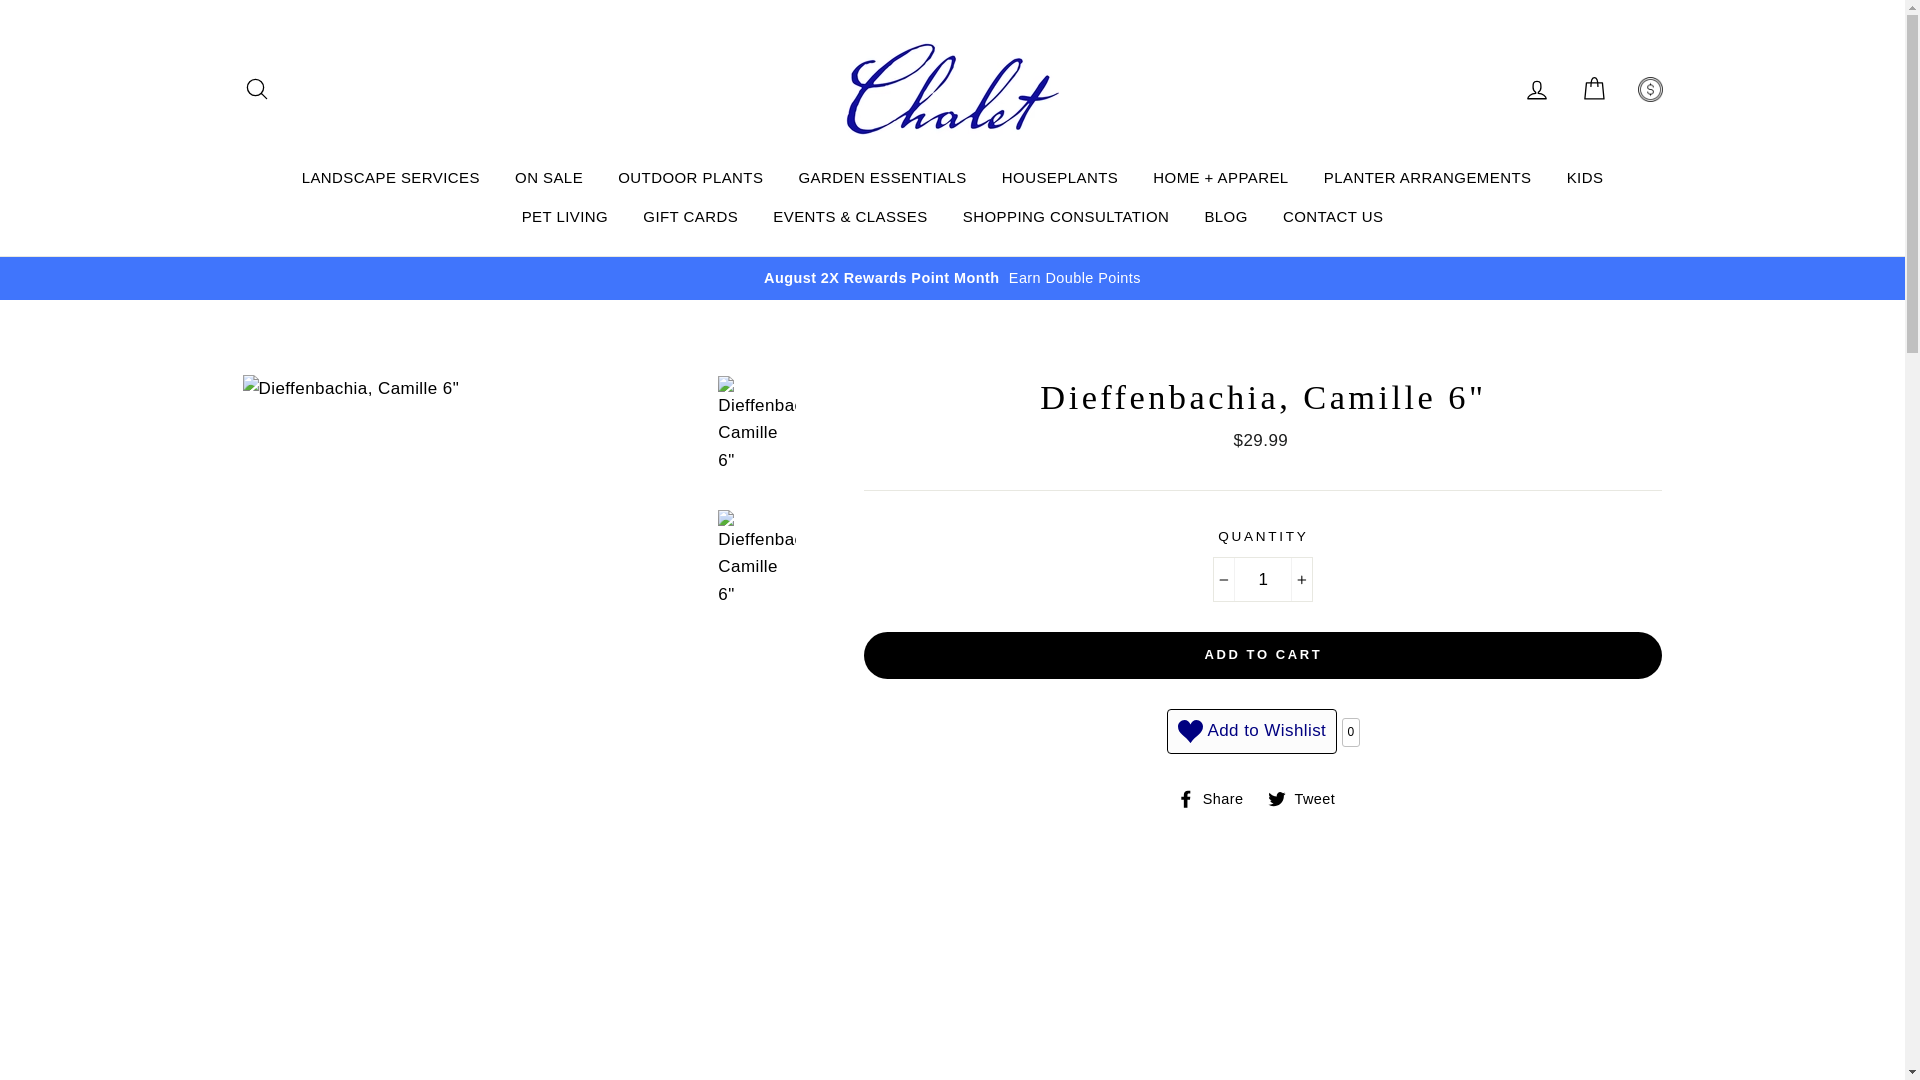  I want to click on Add to wishlist, so click(1252, 730).